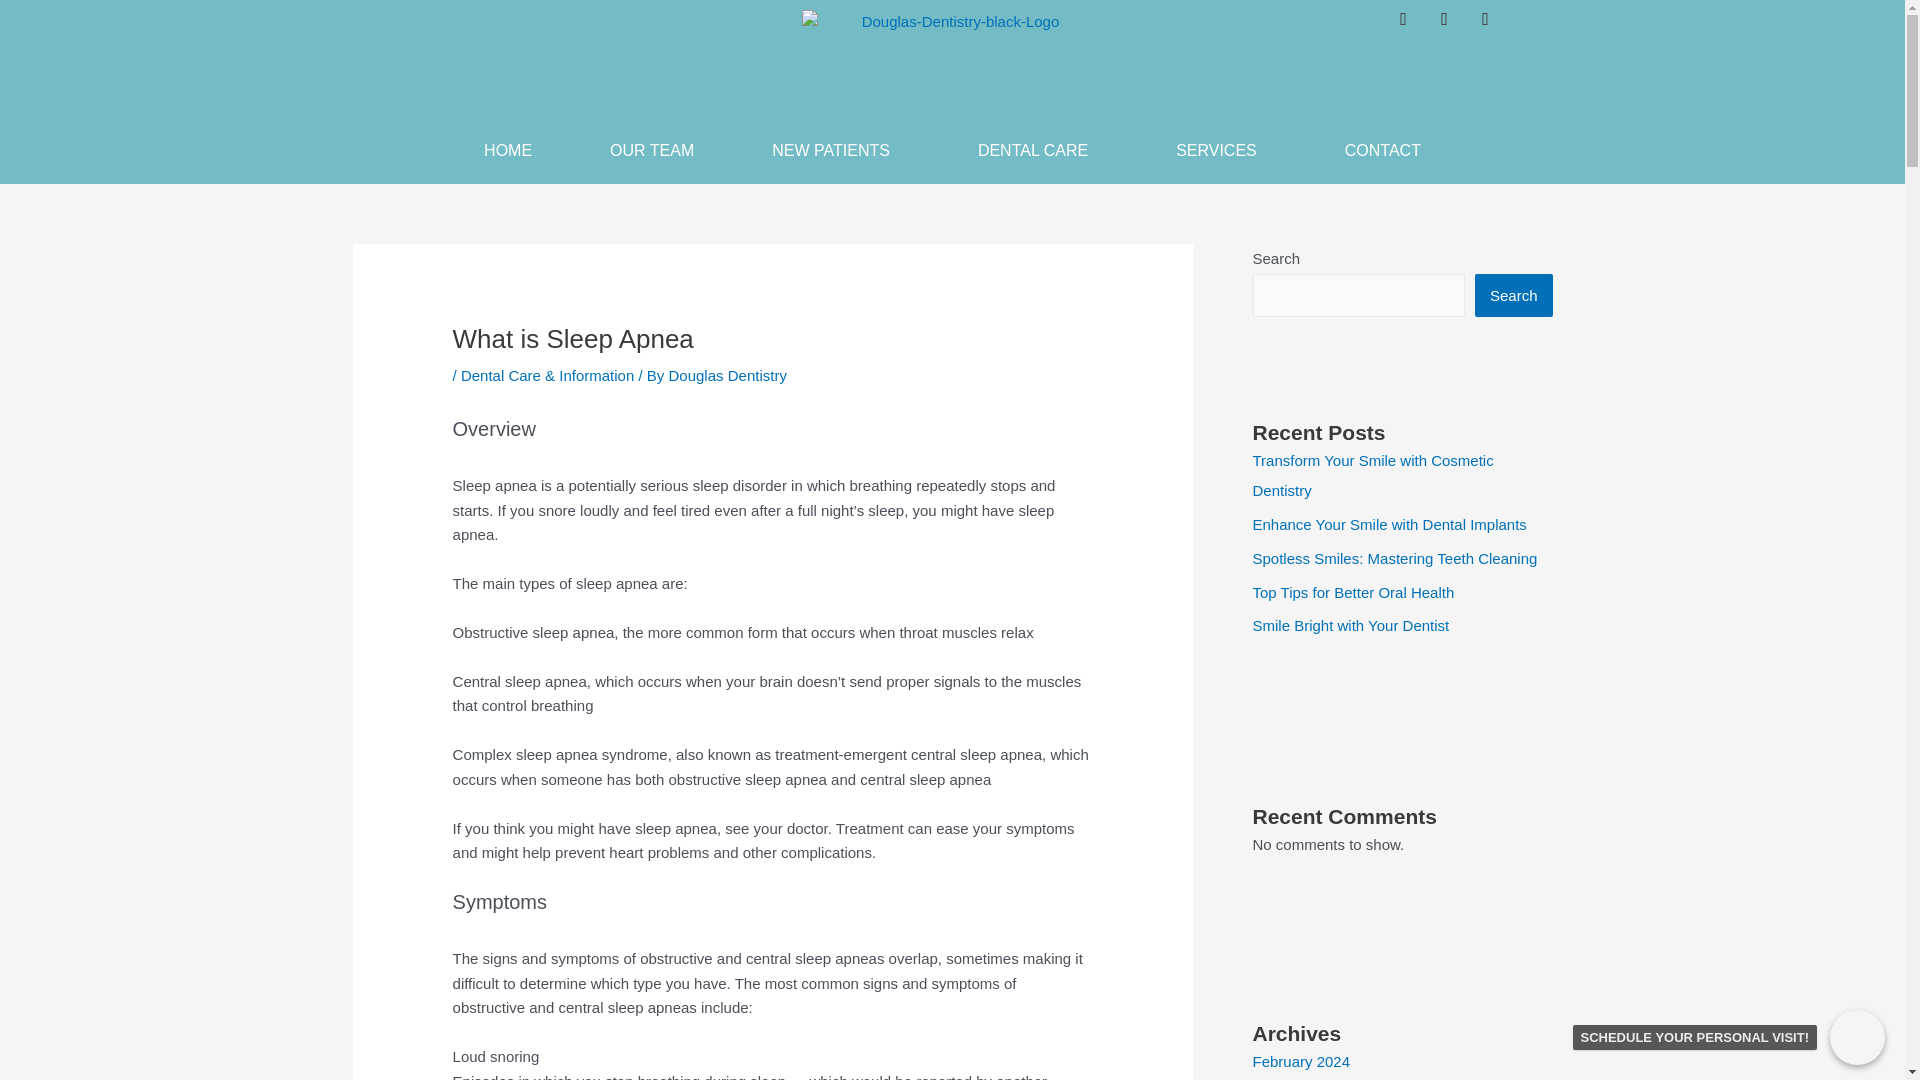 Image resolution: width=1920 pixels, height=1080 pixels. What do you see at coordinates (508, 150) in the screenshot?
I see `HOME` at bounding box center [508, 150].